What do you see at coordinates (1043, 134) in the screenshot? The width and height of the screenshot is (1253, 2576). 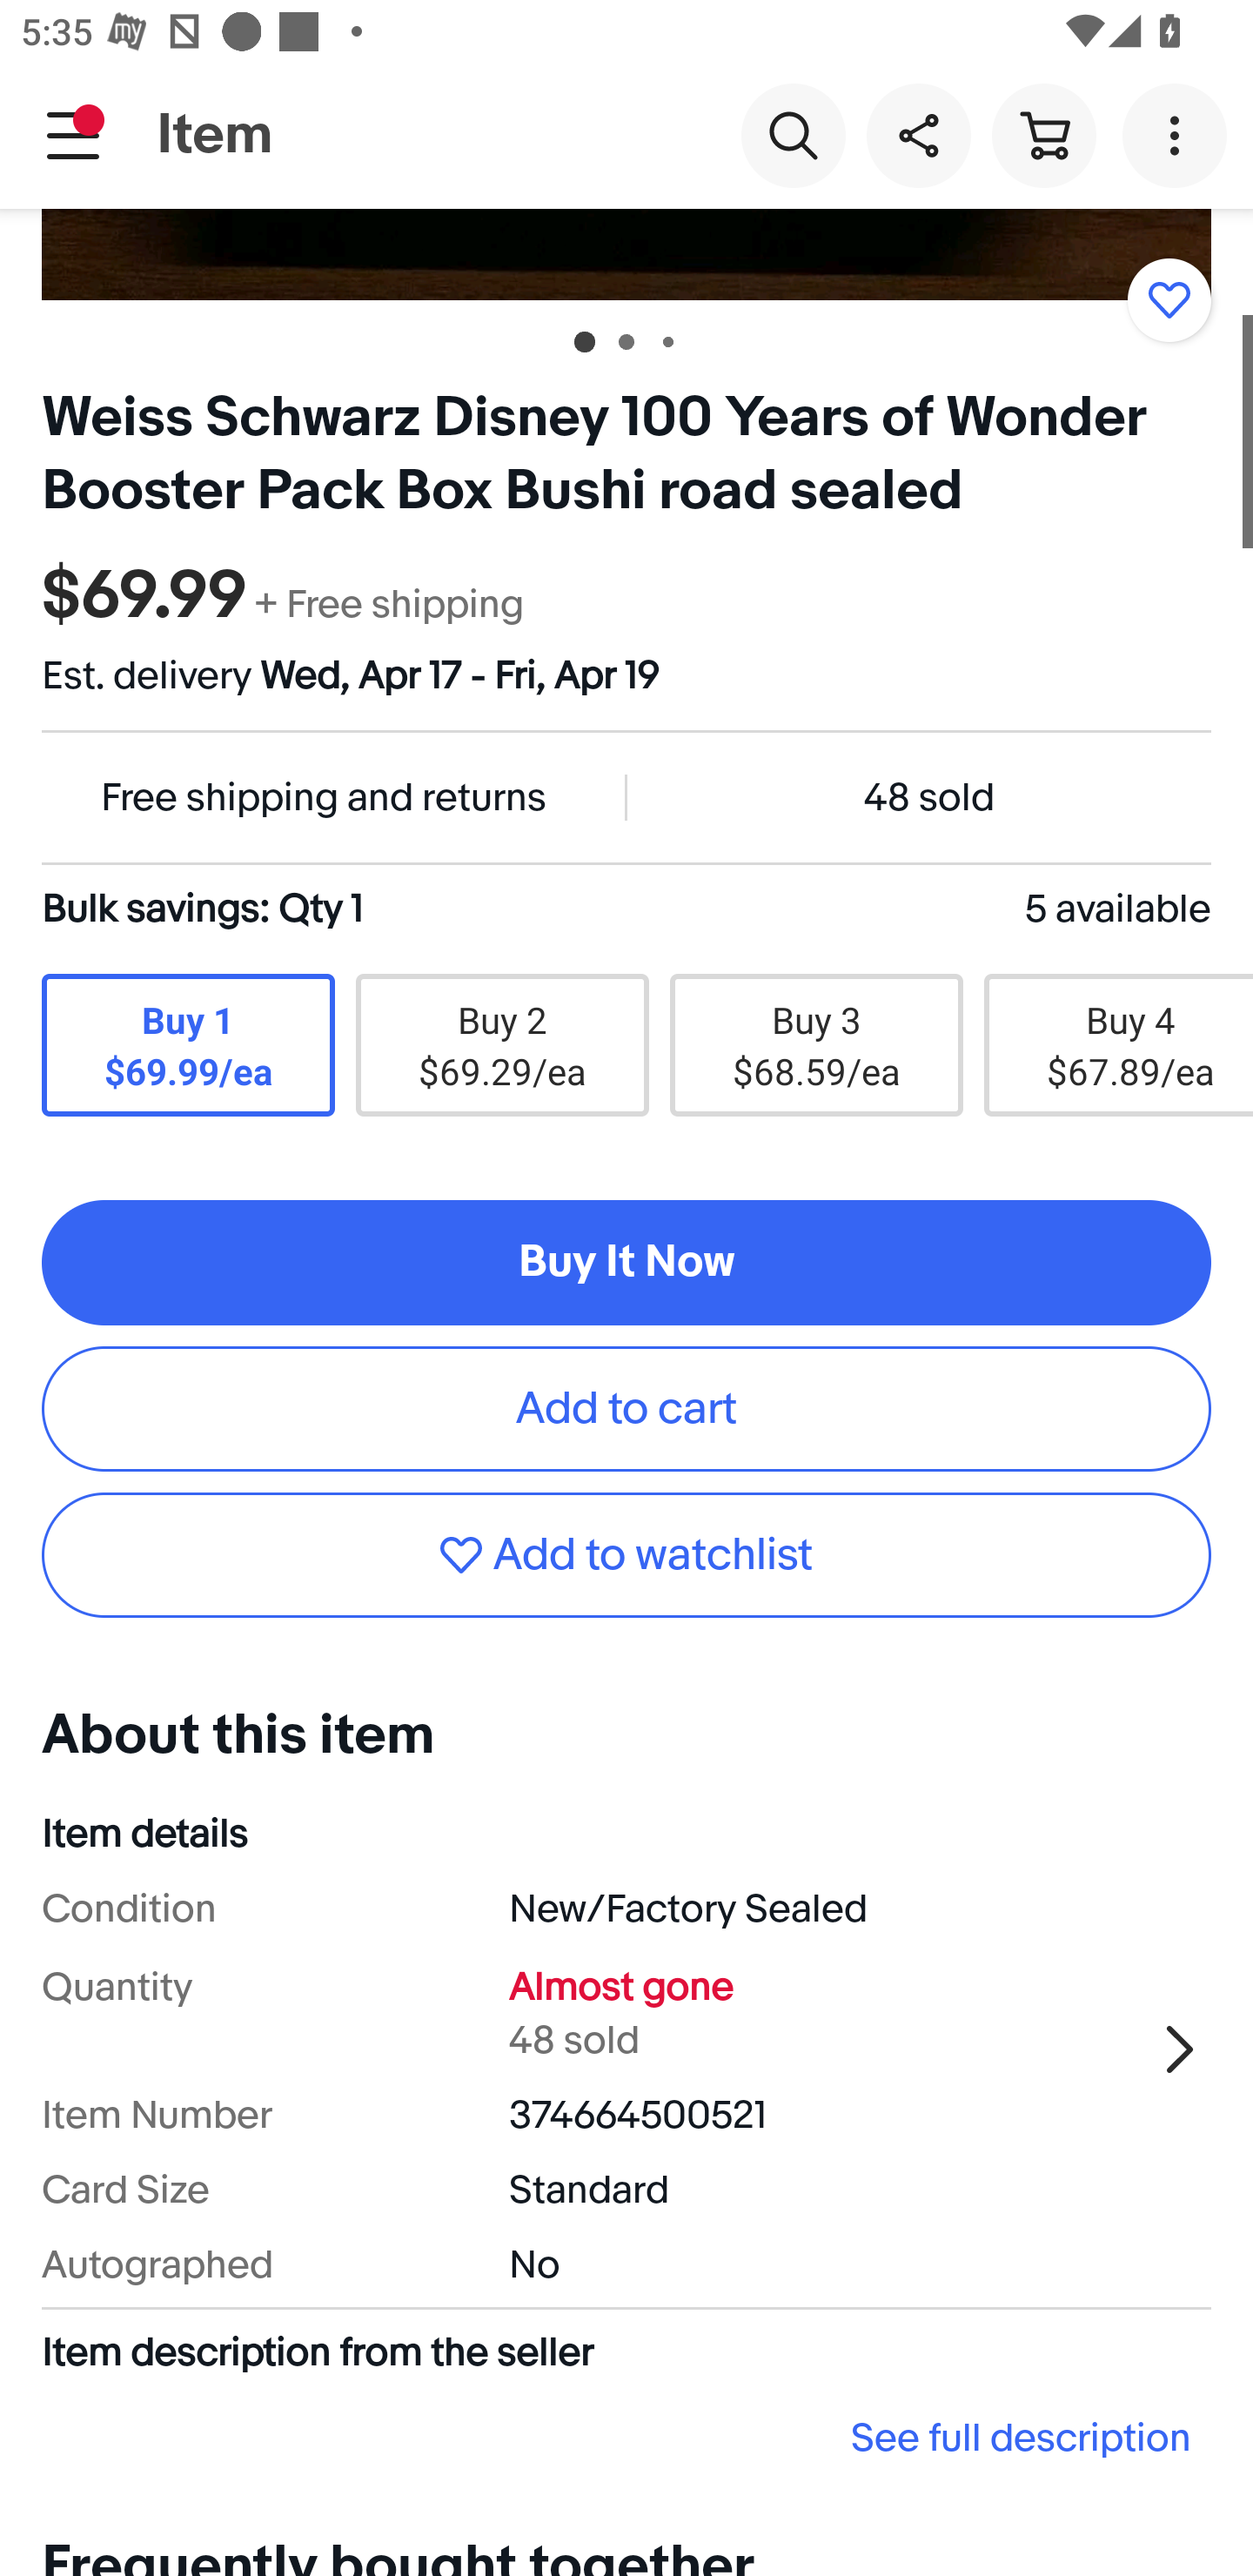 I see `Cart button shopping cart` at bounding box center [1043, 134].